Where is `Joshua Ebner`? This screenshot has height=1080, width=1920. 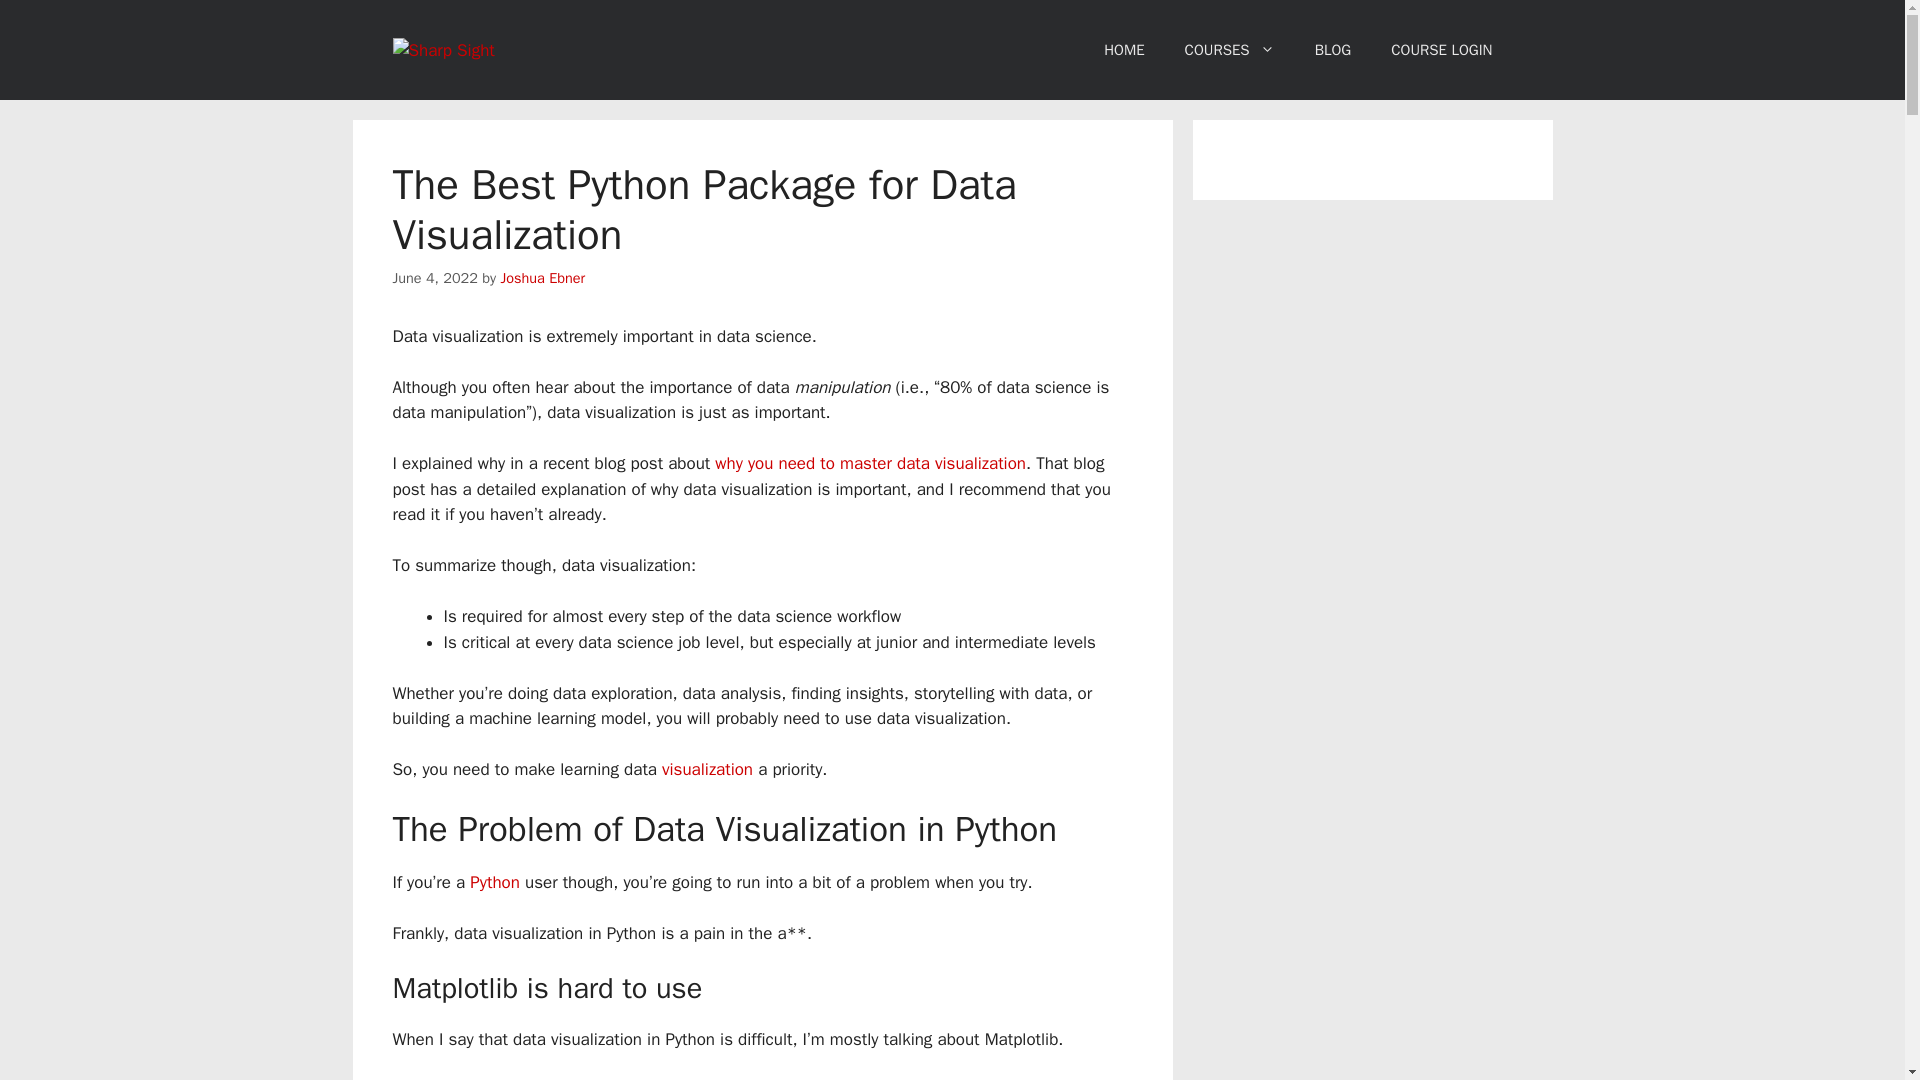 Joshua Ebner is located at coordinates (542, 278).